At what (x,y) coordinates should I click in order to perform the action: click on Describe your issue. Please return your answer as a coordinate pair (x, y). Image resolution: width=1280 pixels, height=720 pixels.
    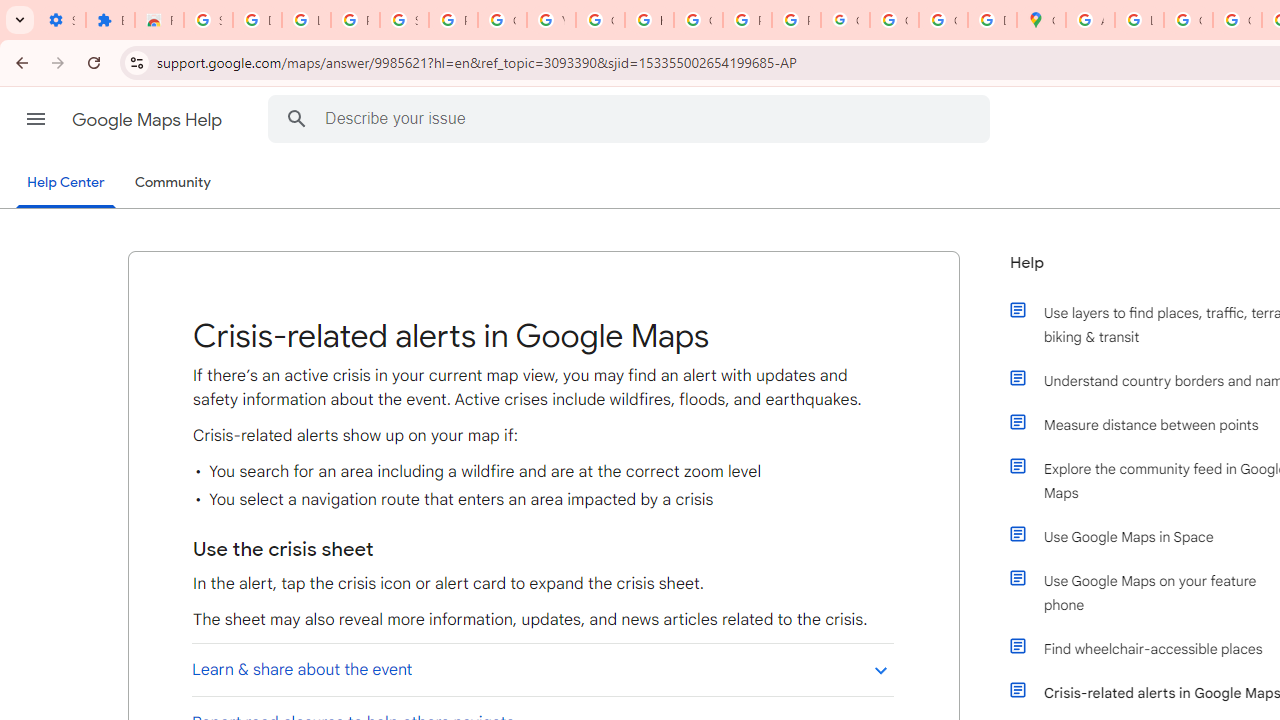
    Looking at the image, I should click on (632, 118).